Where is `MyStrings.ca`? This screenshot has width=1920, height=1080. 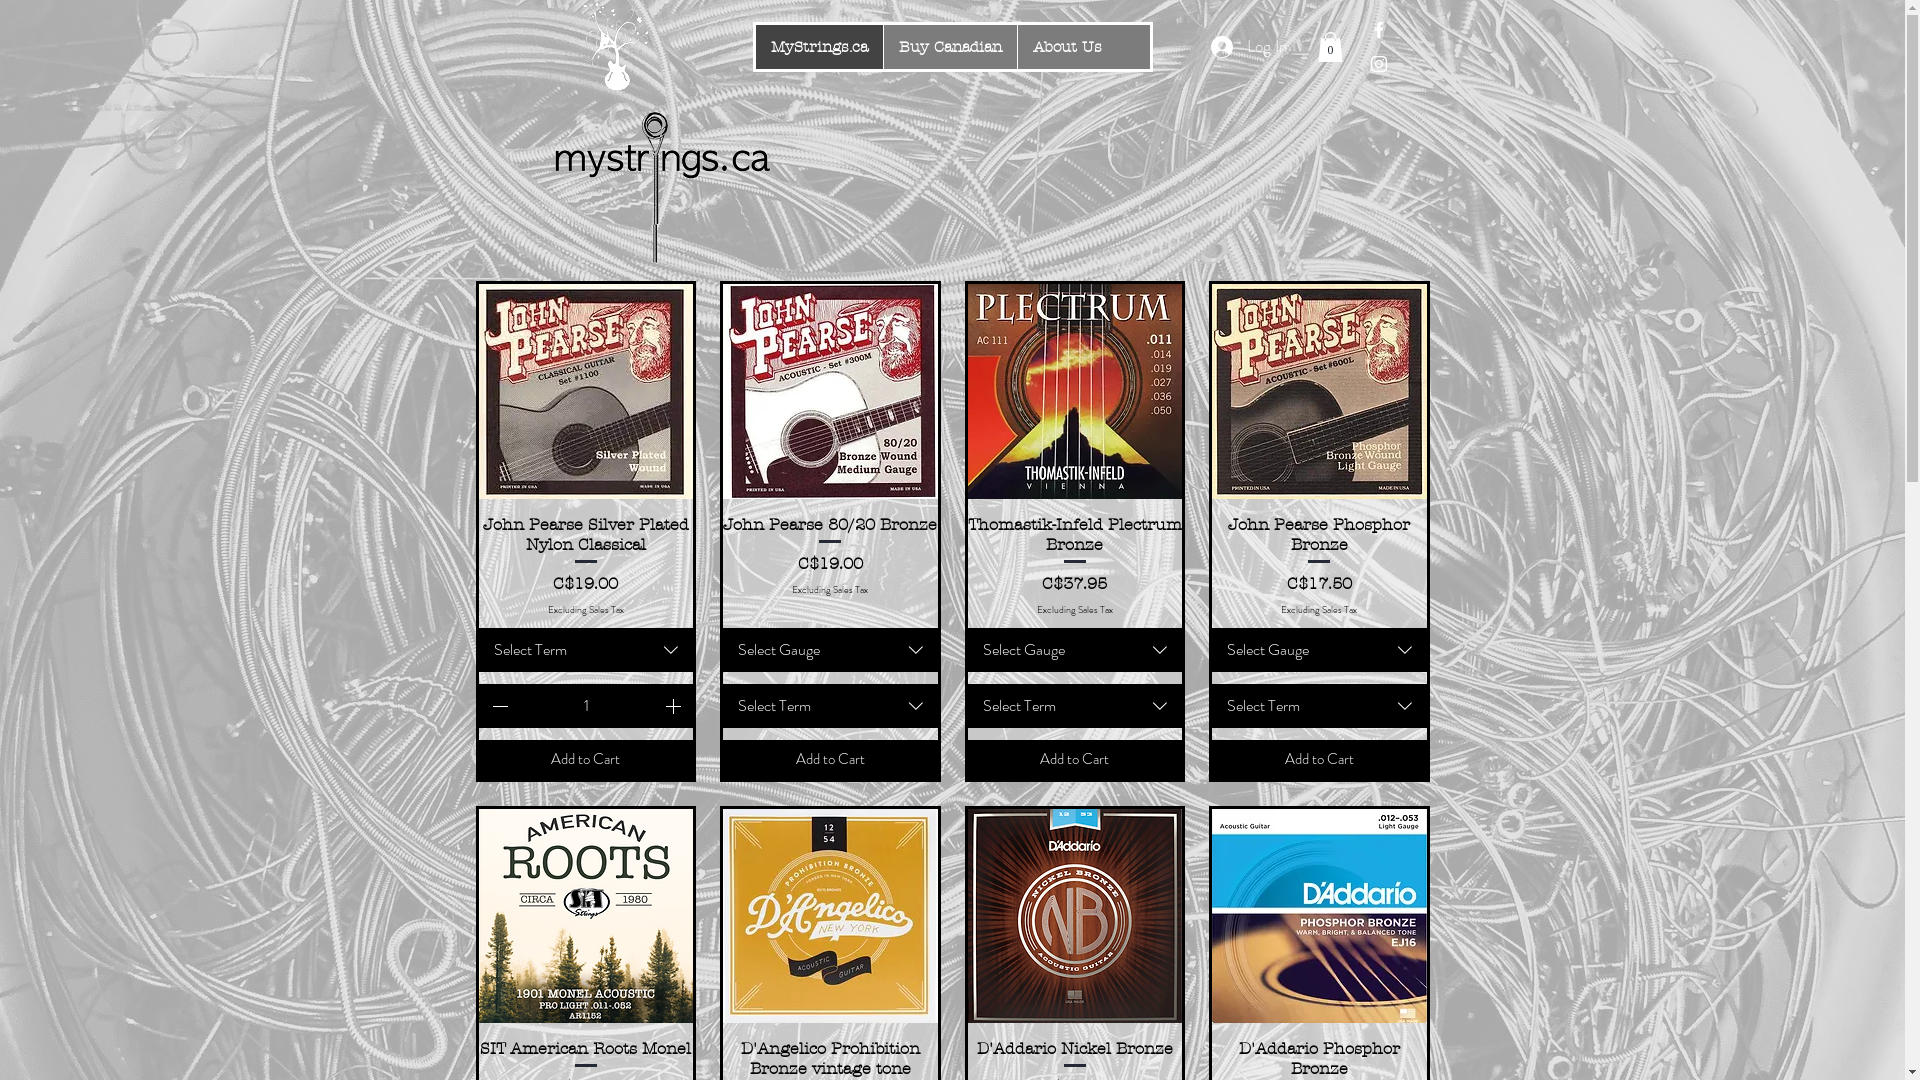
MyStrings.ca is located at coordinates (820, 47).